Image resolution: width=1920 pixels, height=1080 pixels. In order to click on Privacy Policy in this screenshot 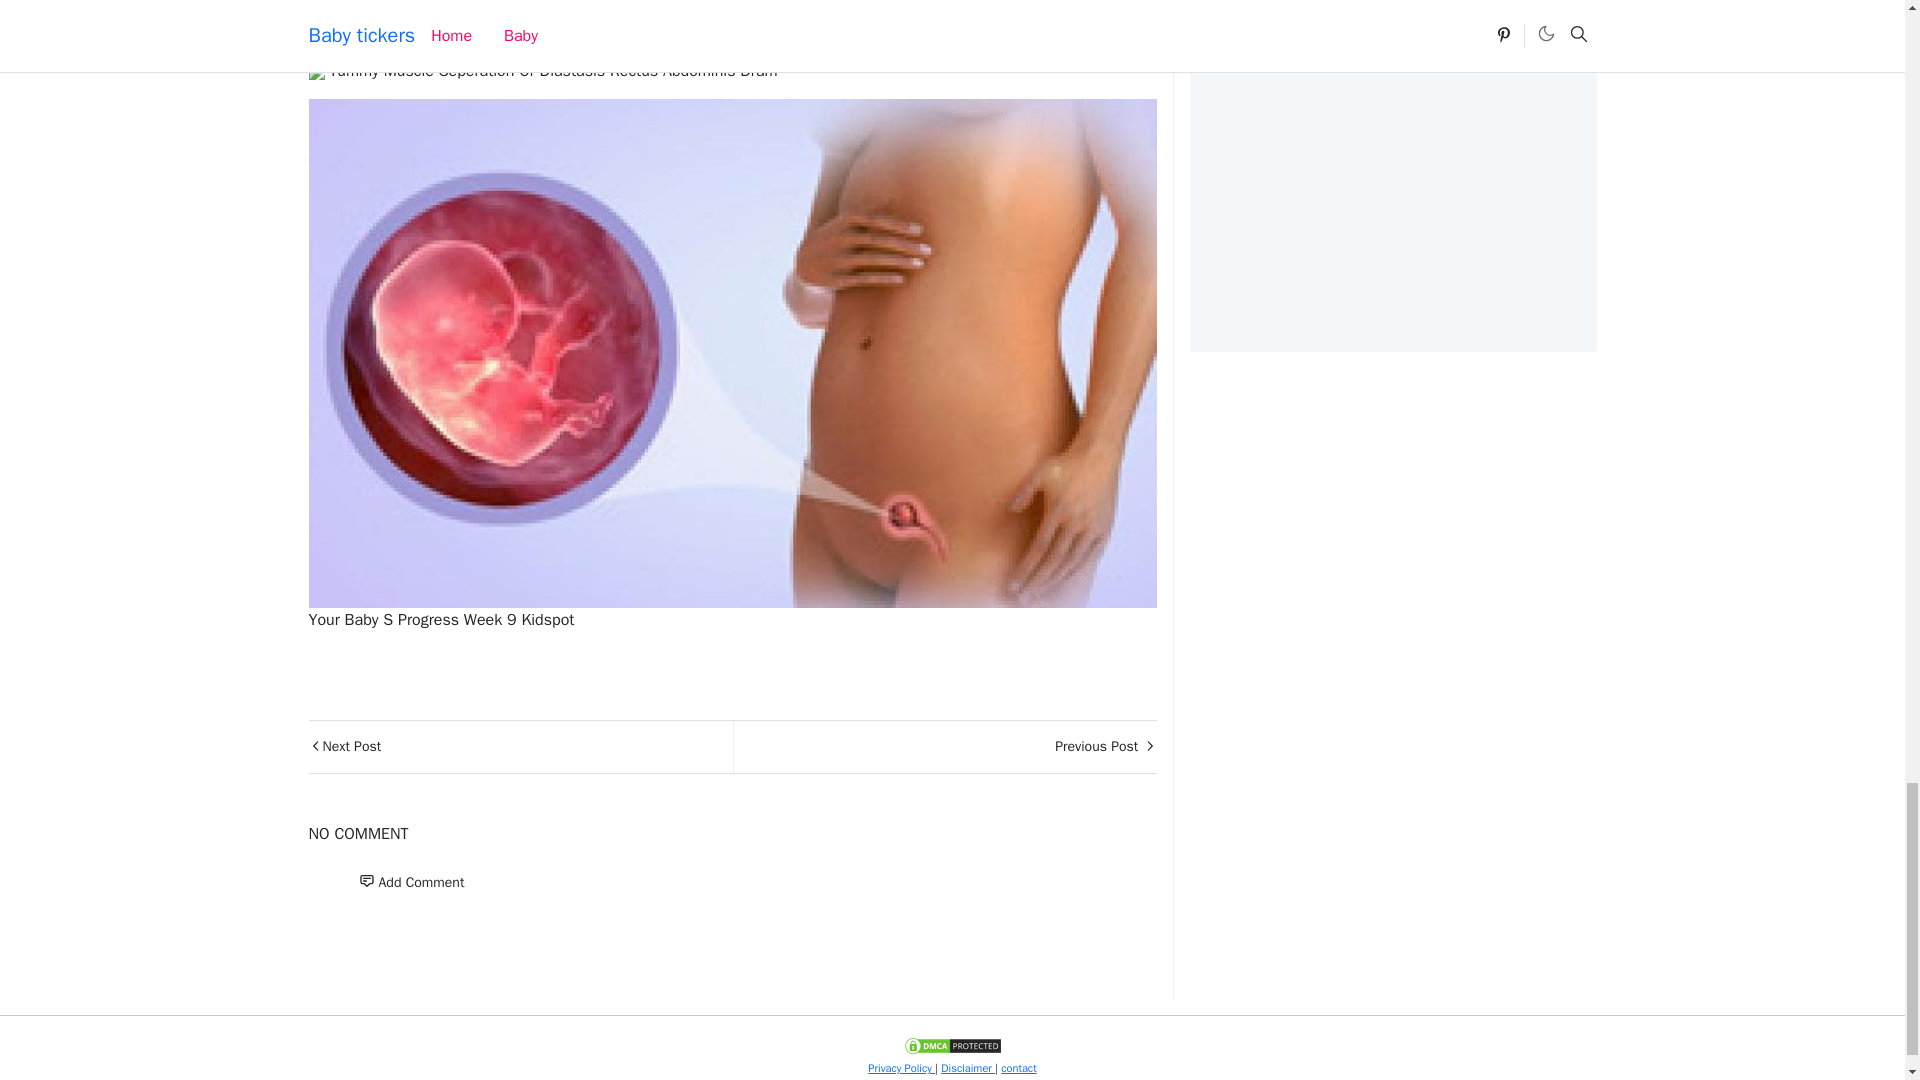, I will do `click(901, 1067)`.